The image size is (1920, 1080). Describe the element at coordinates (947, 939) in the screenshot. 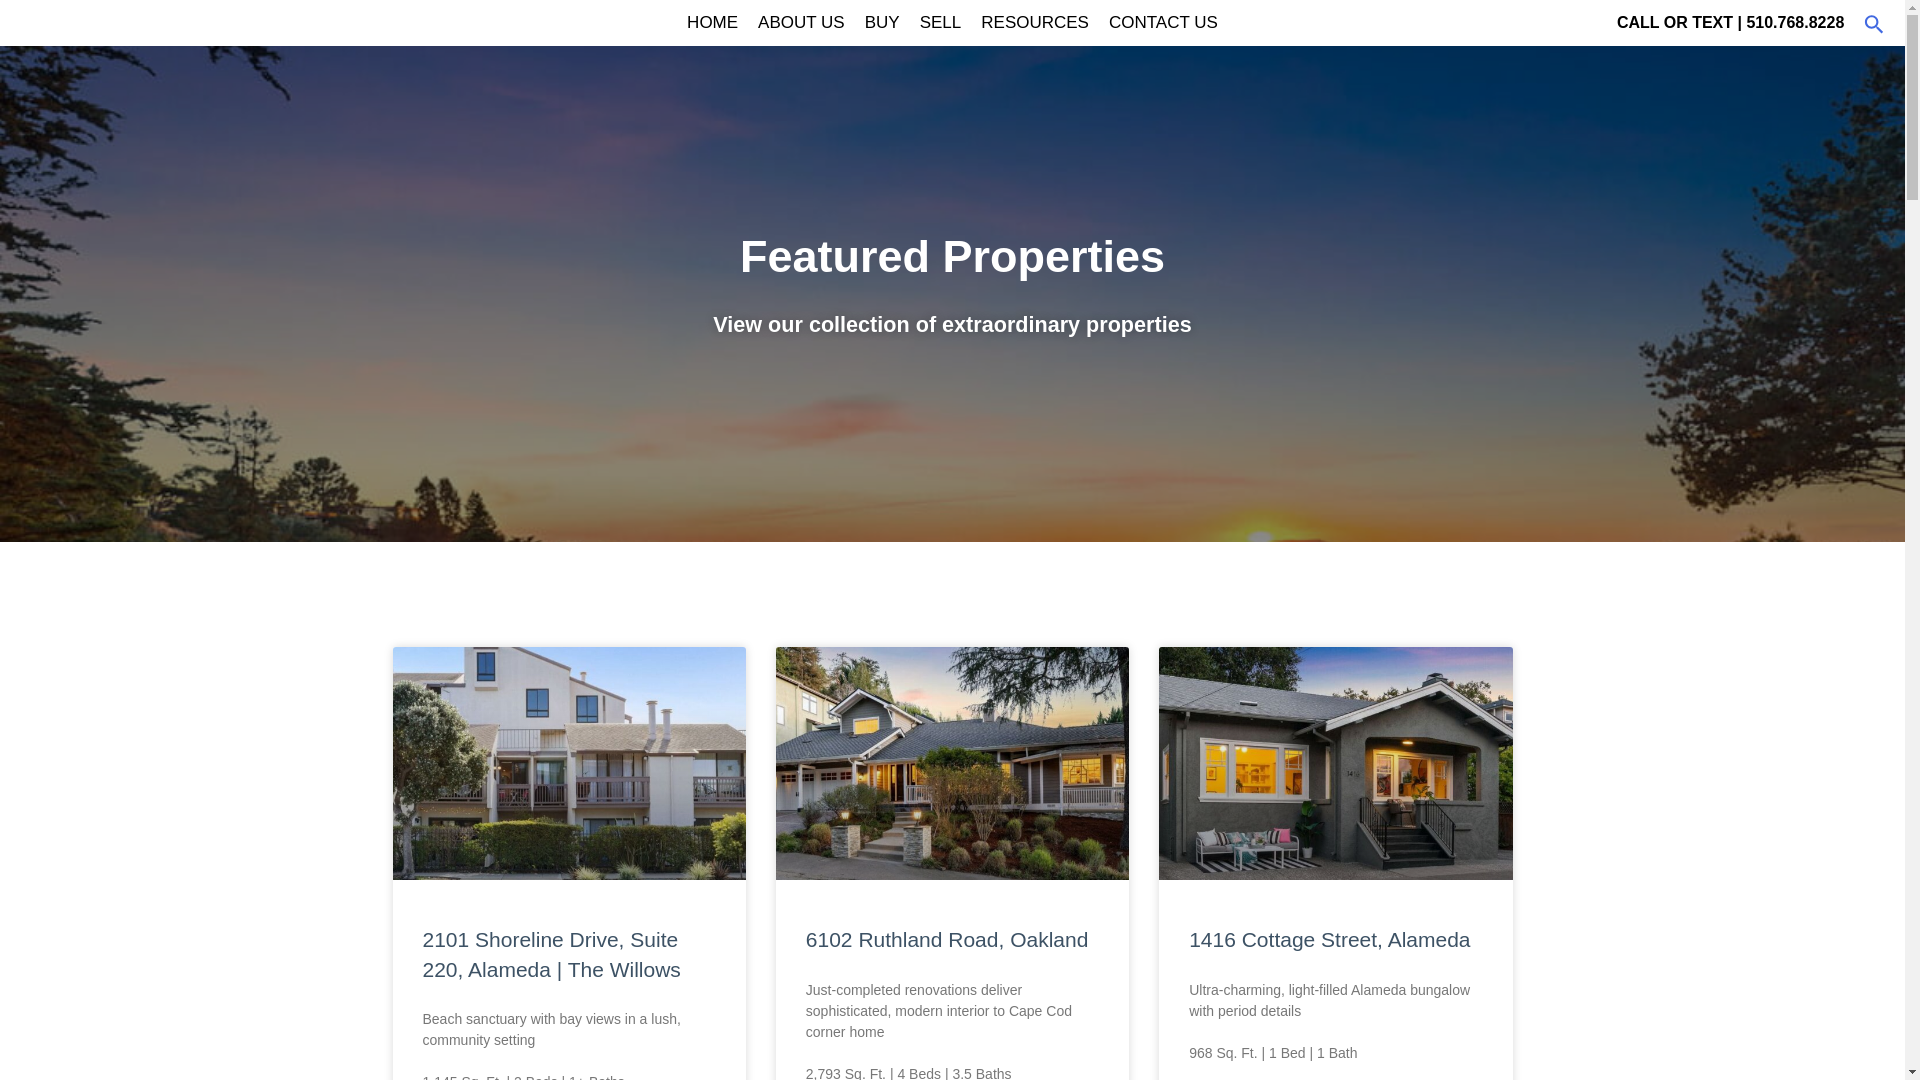

I see `6102 Ruthland Road, Oakland` at that location.